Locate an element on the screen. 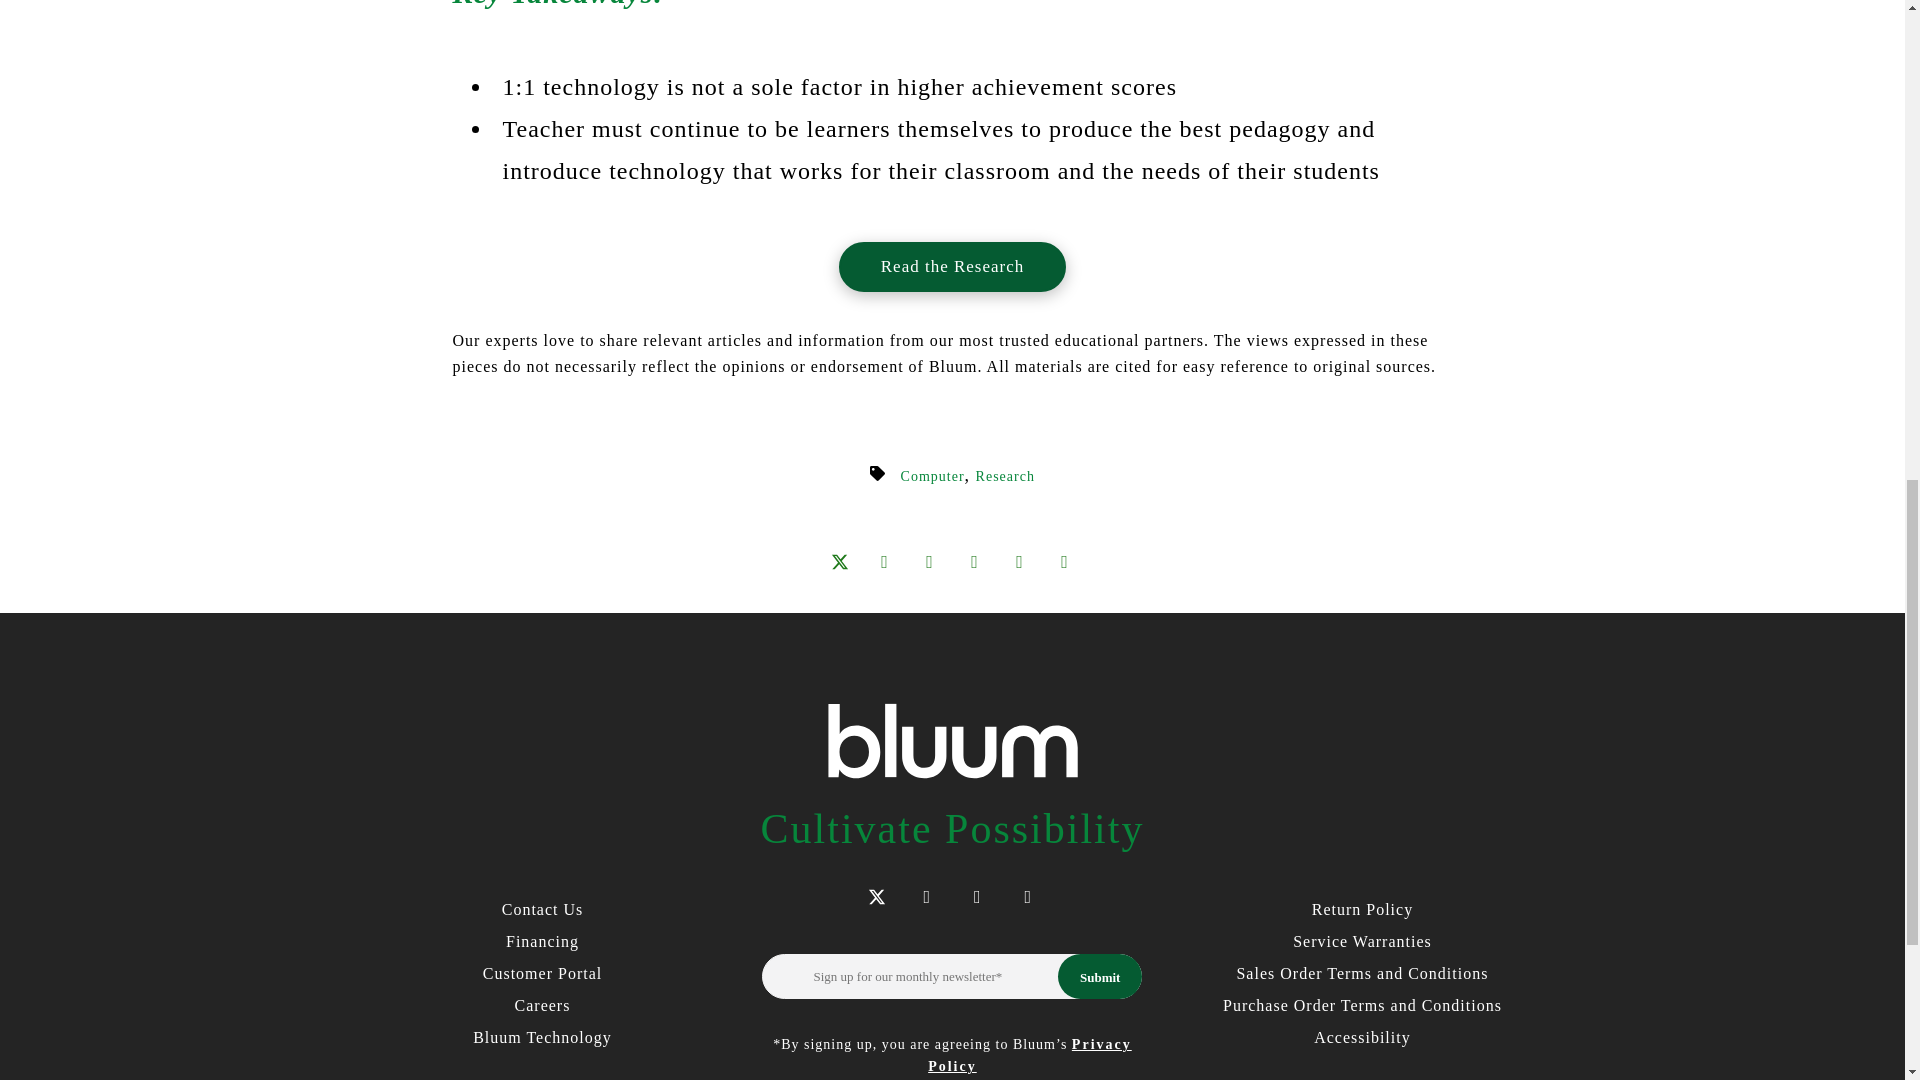  Submit is located at coordinates (1100, 976).